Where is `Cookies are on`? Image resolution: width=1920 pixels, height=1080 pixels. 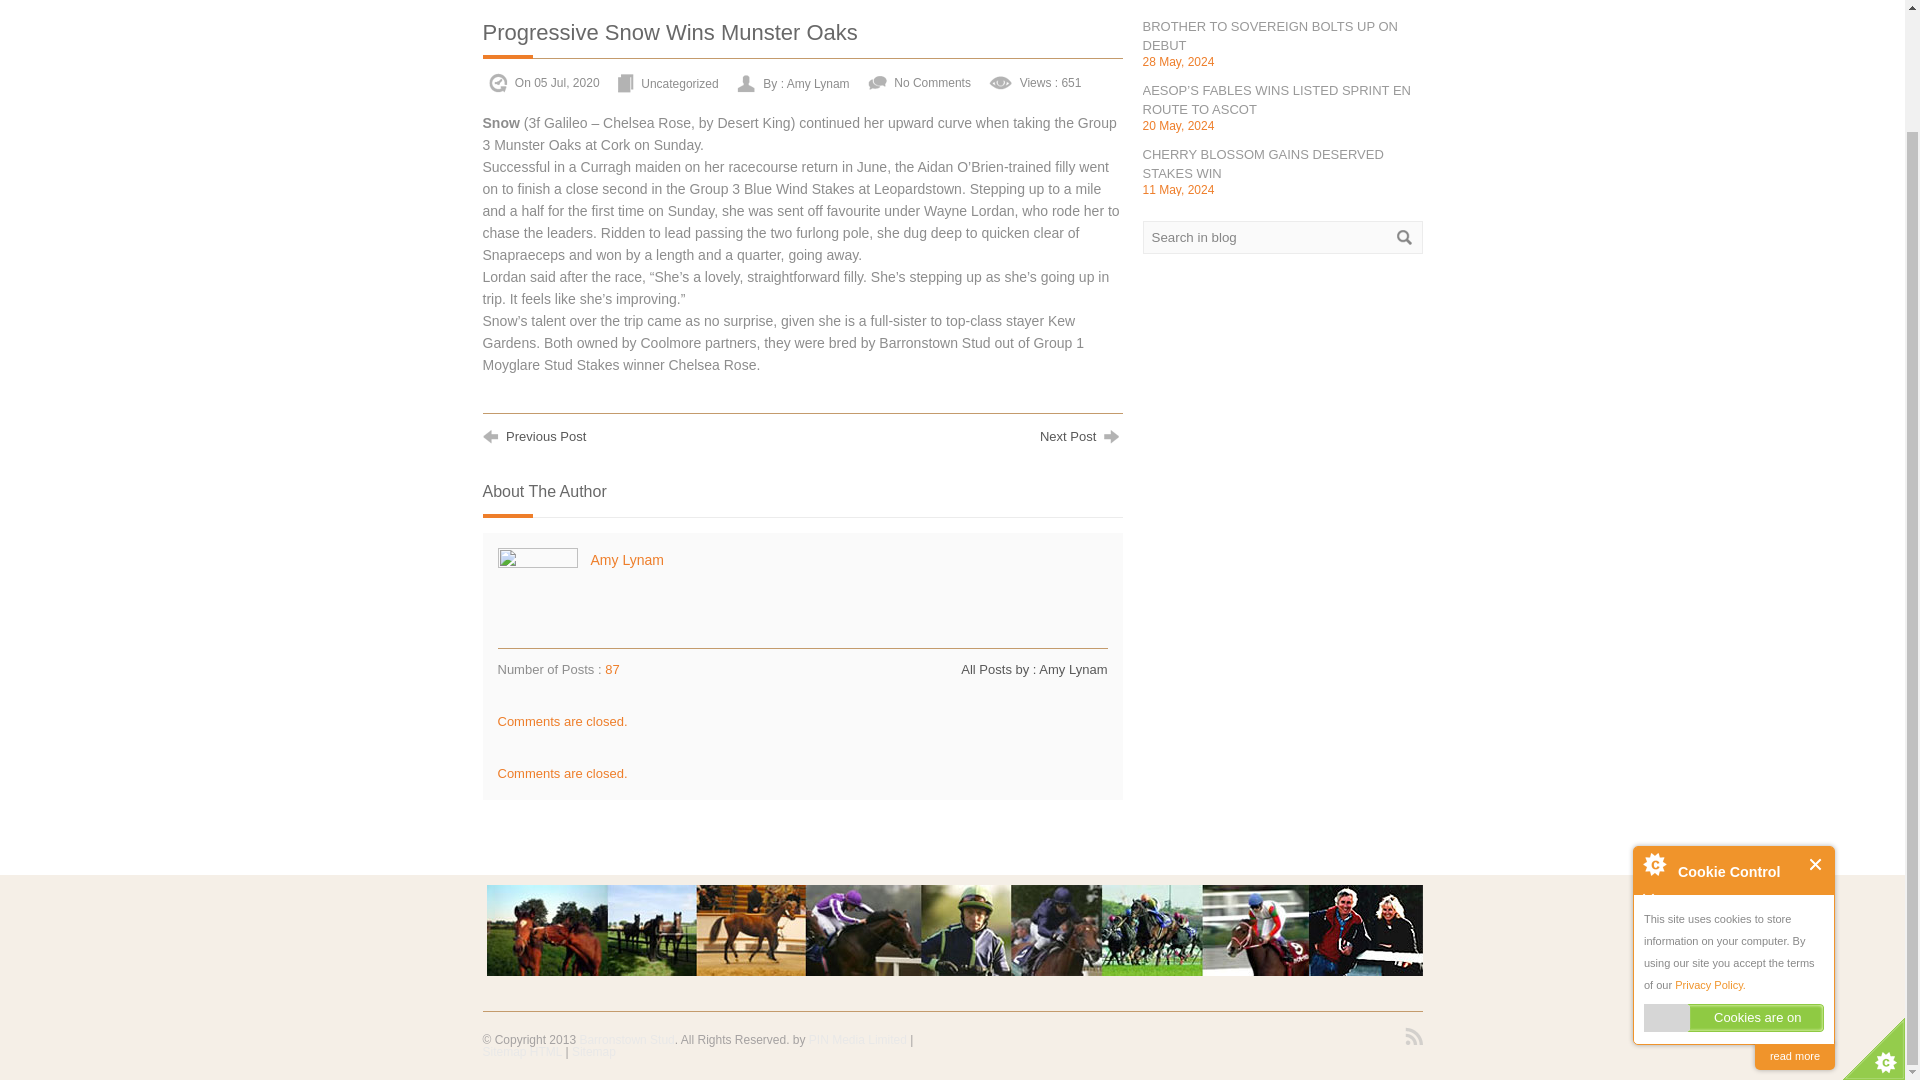
Cookies are on is located at coordinates (1734, 884).